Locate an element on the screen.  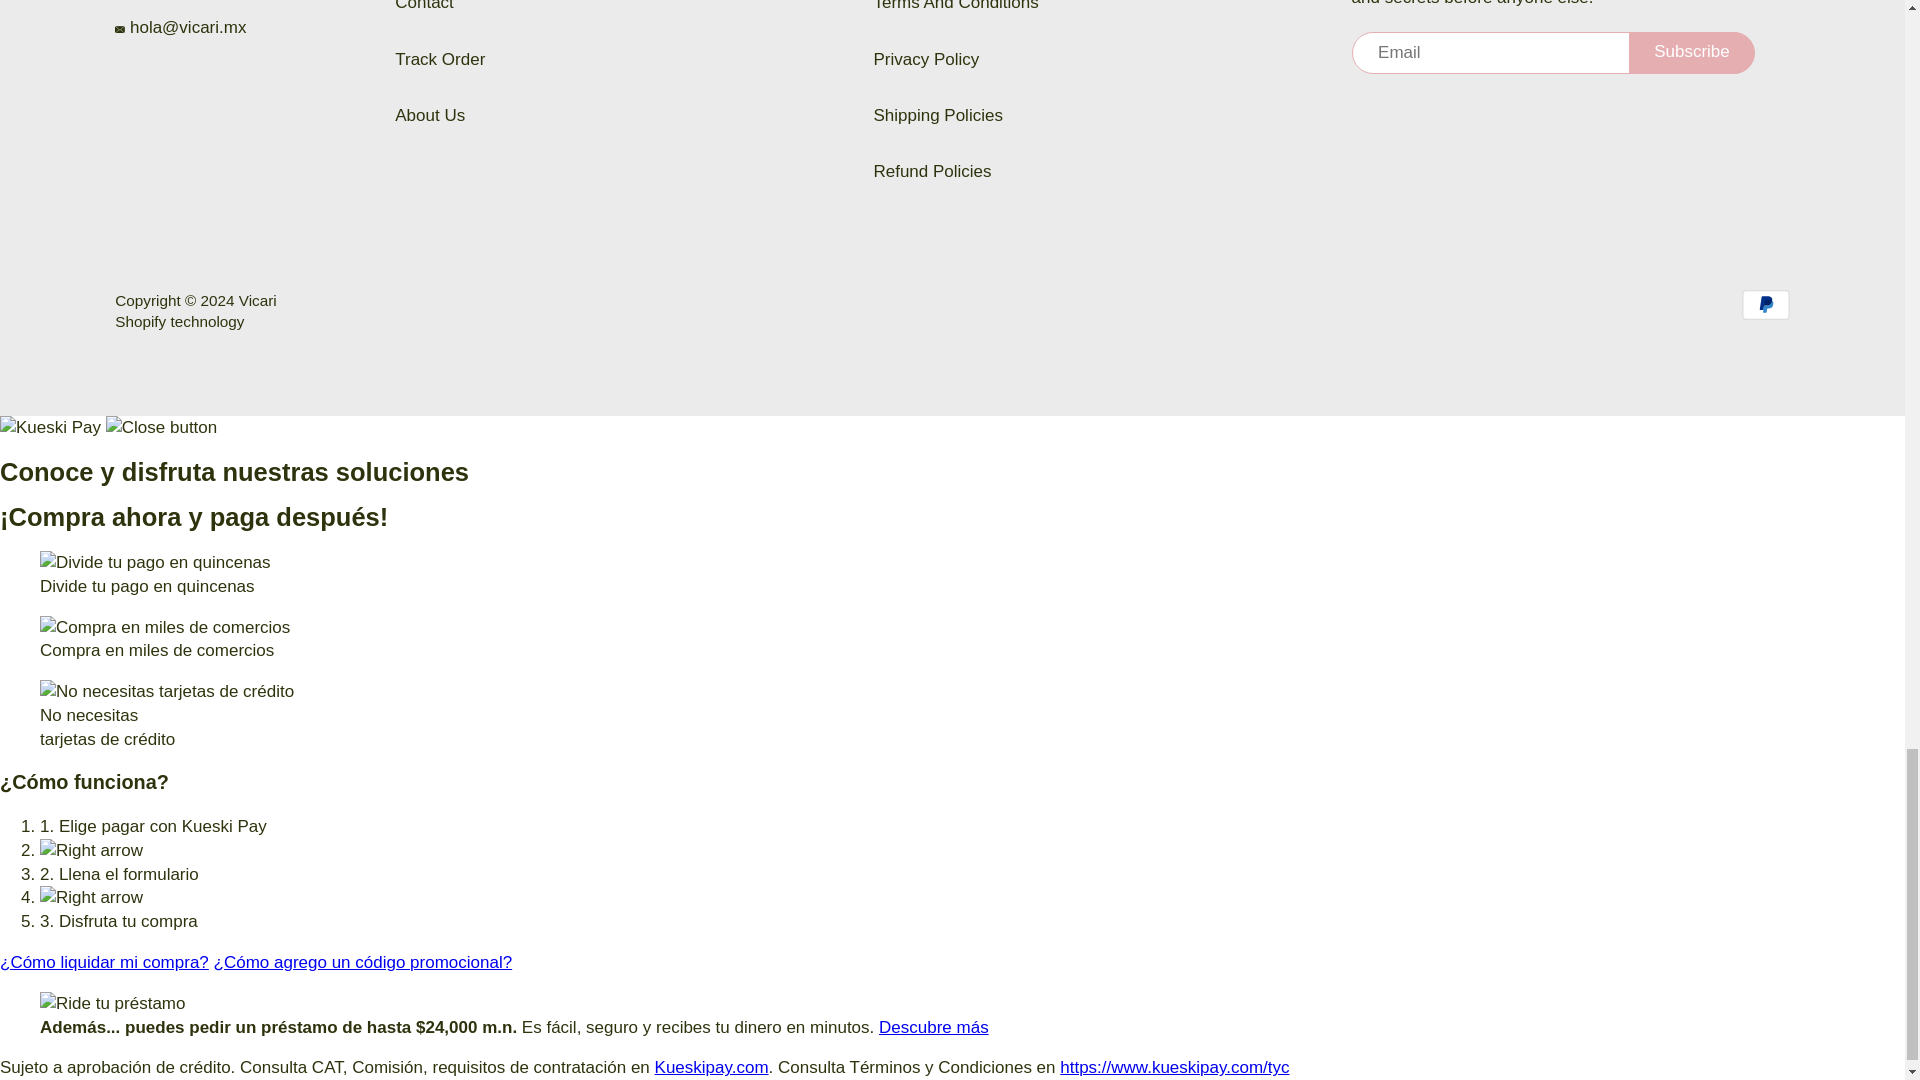
Subscribe is located at coordinates (1691, 53).